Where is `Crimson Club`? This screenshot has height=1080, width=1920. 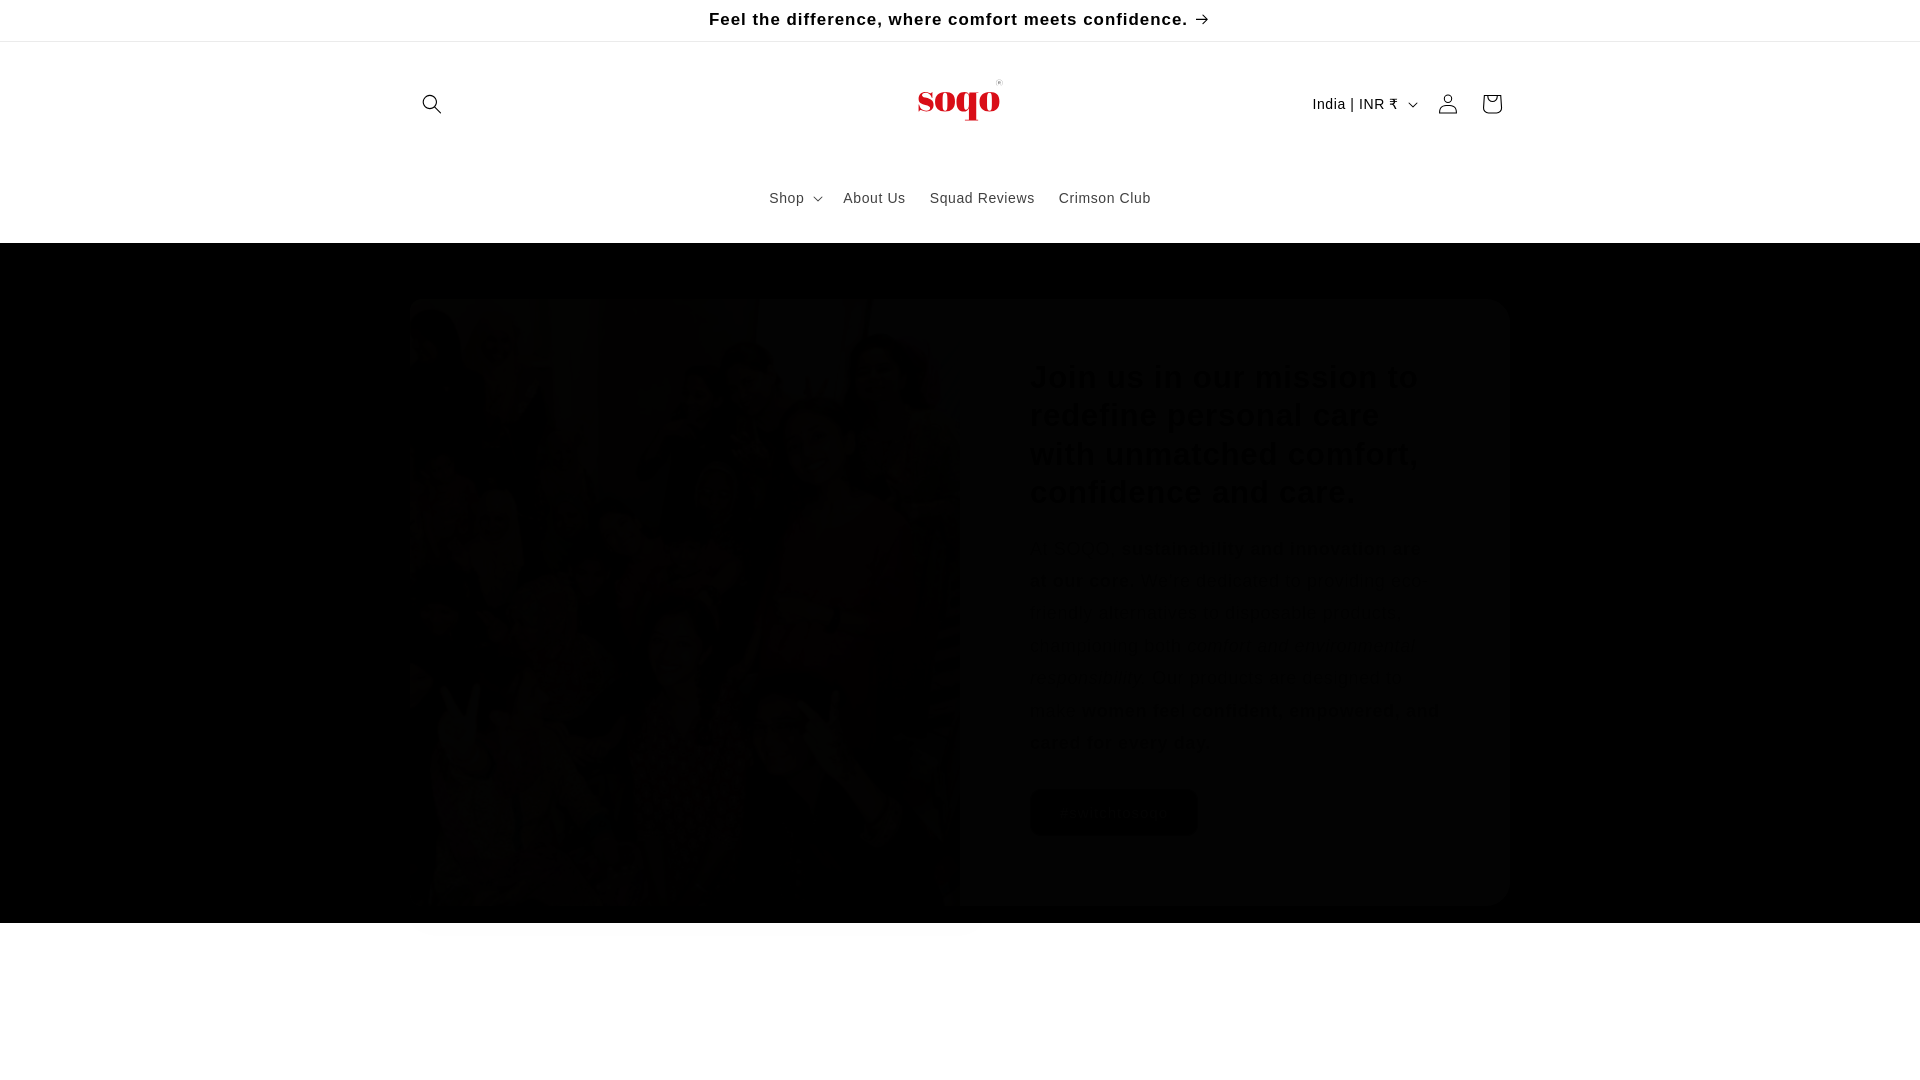
Crimson Club is located at coordinates (1104, 198).